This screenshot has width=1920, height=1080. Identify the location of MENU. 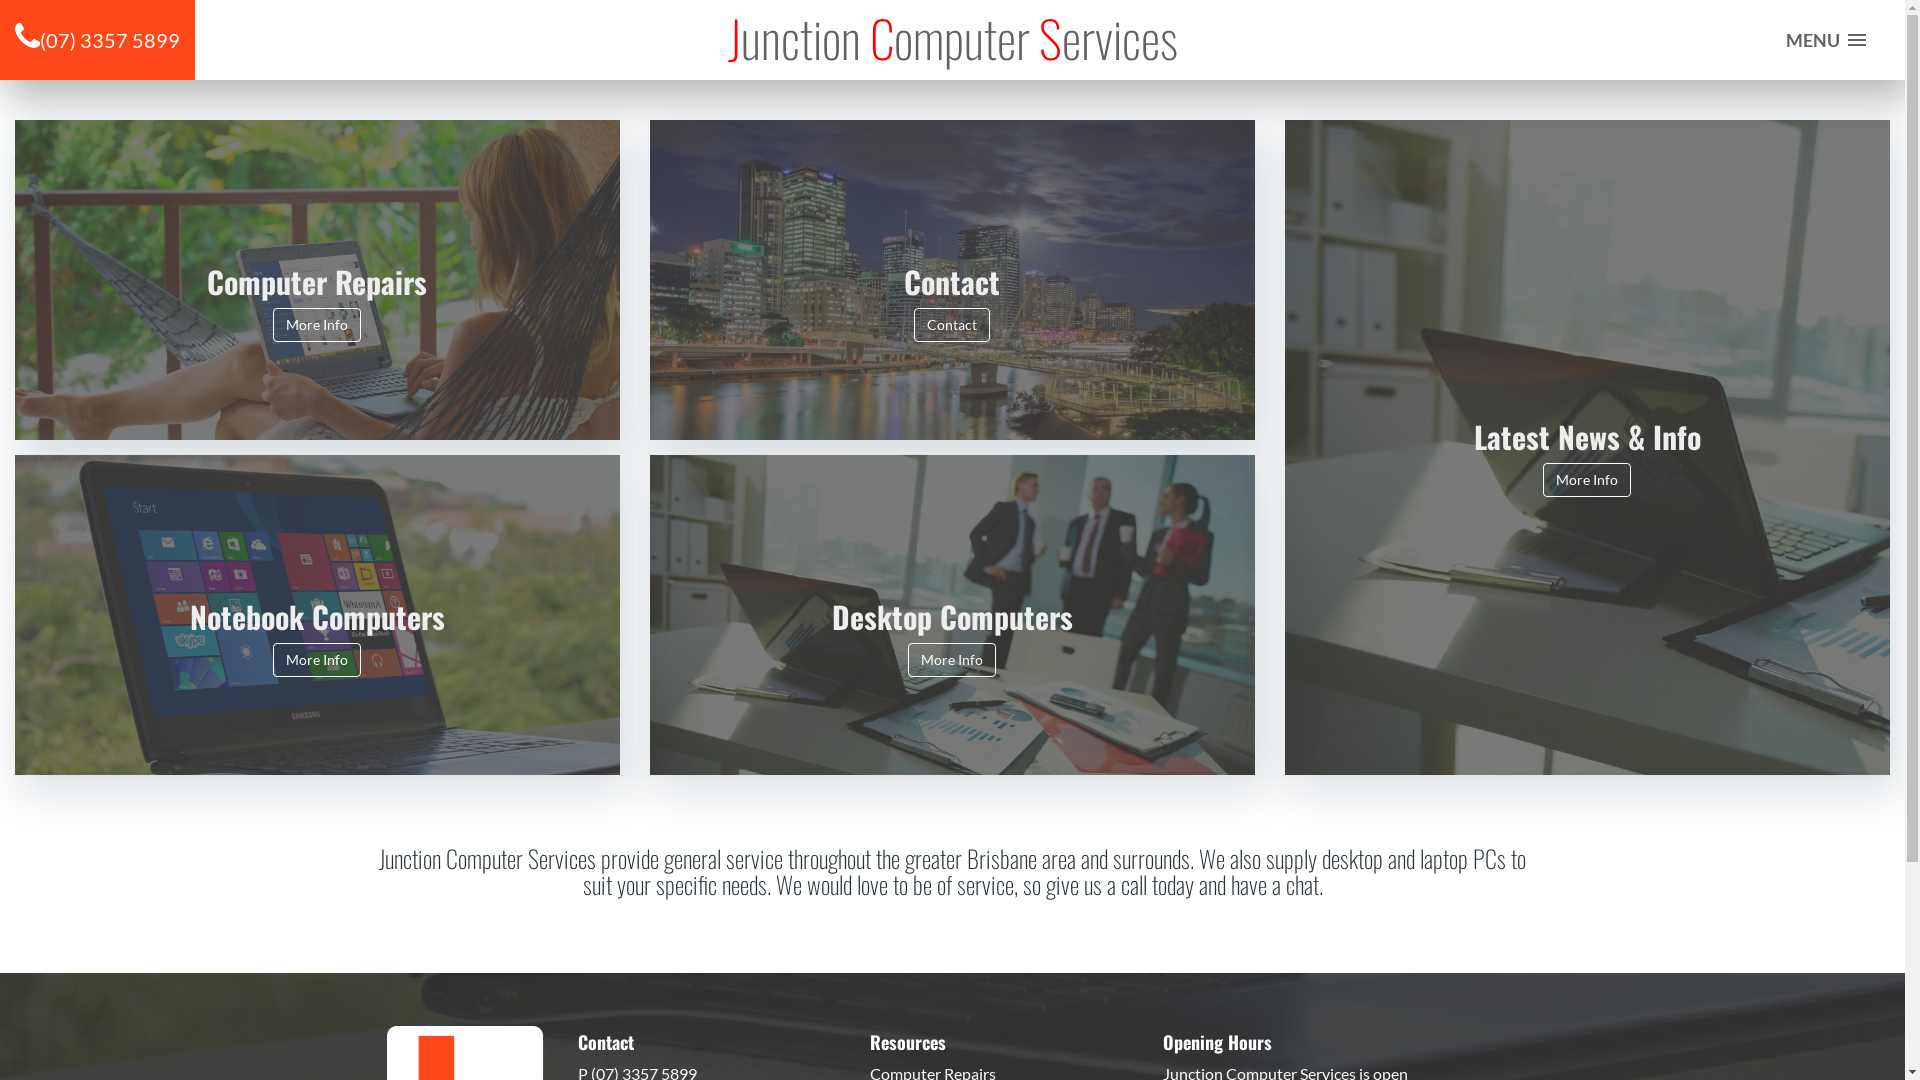
(1820, 40).